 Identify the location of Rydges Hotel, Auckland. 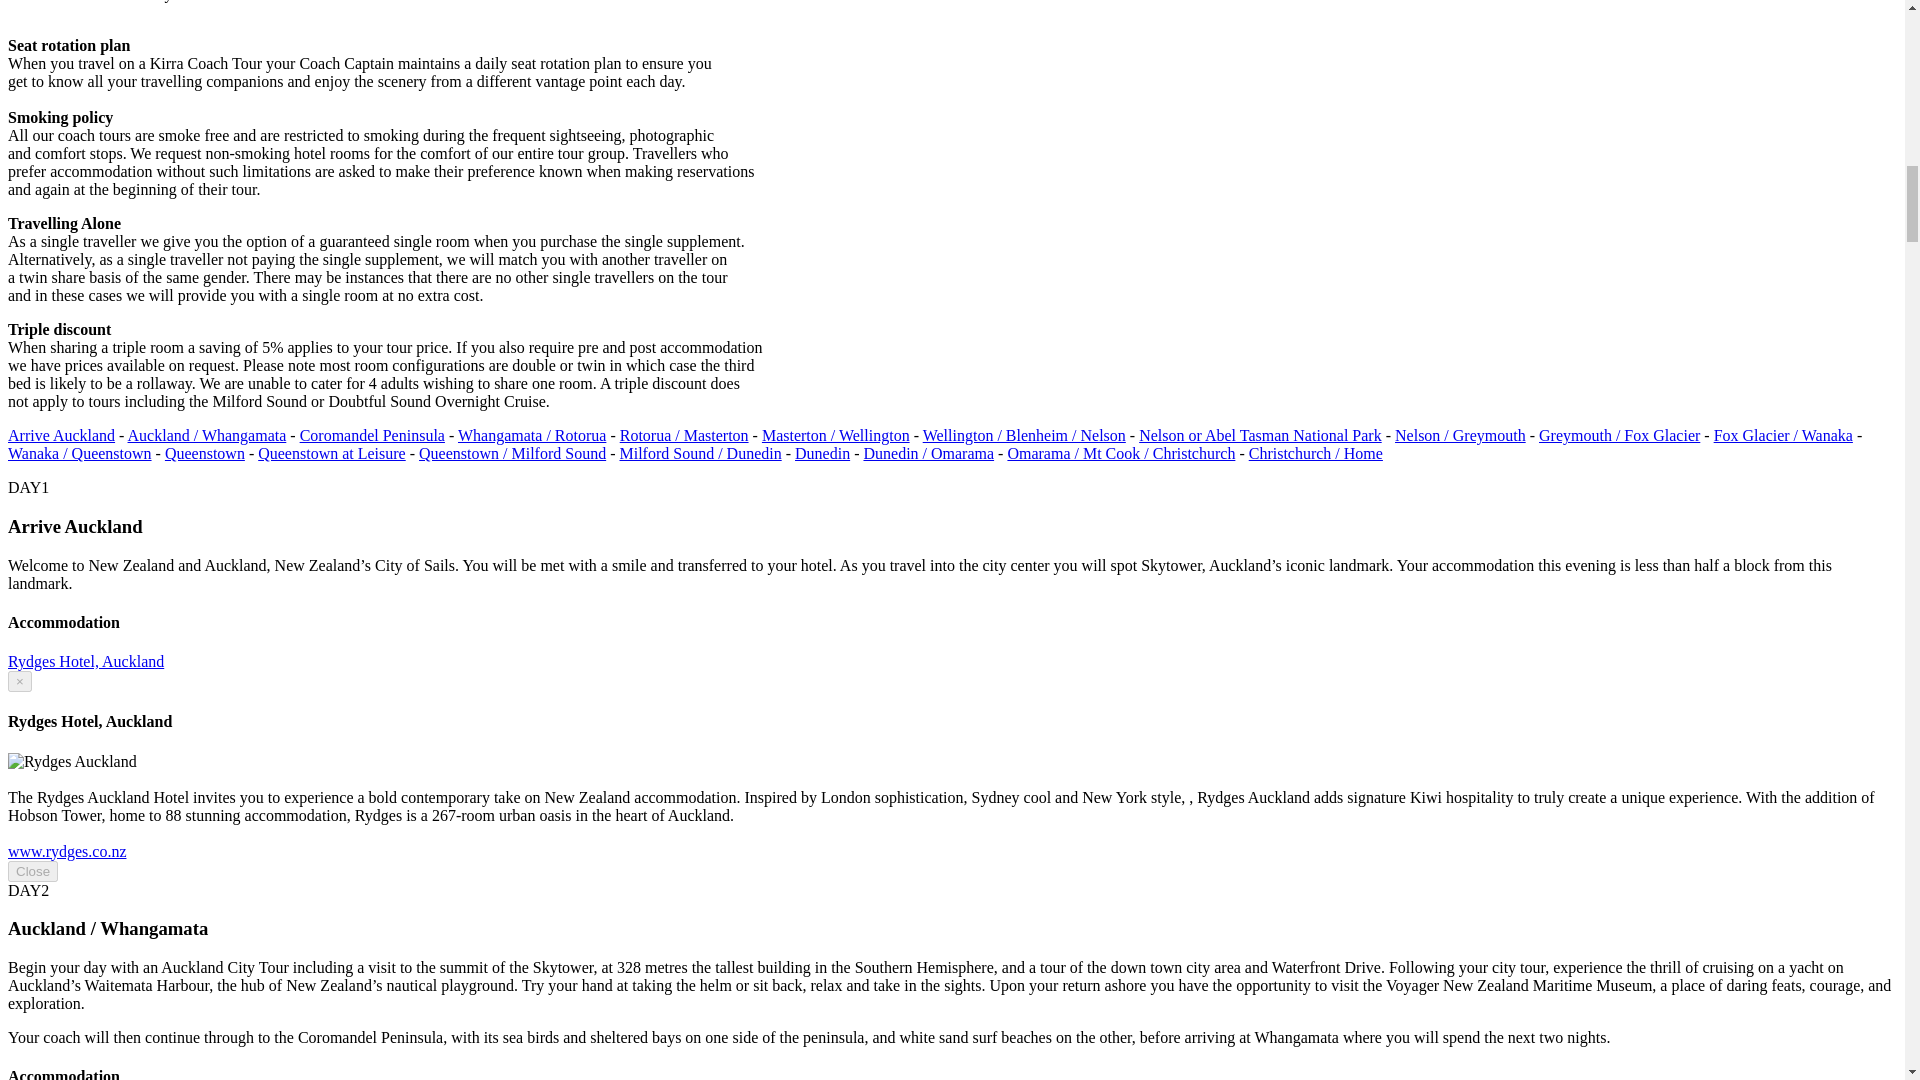
(85, 661).